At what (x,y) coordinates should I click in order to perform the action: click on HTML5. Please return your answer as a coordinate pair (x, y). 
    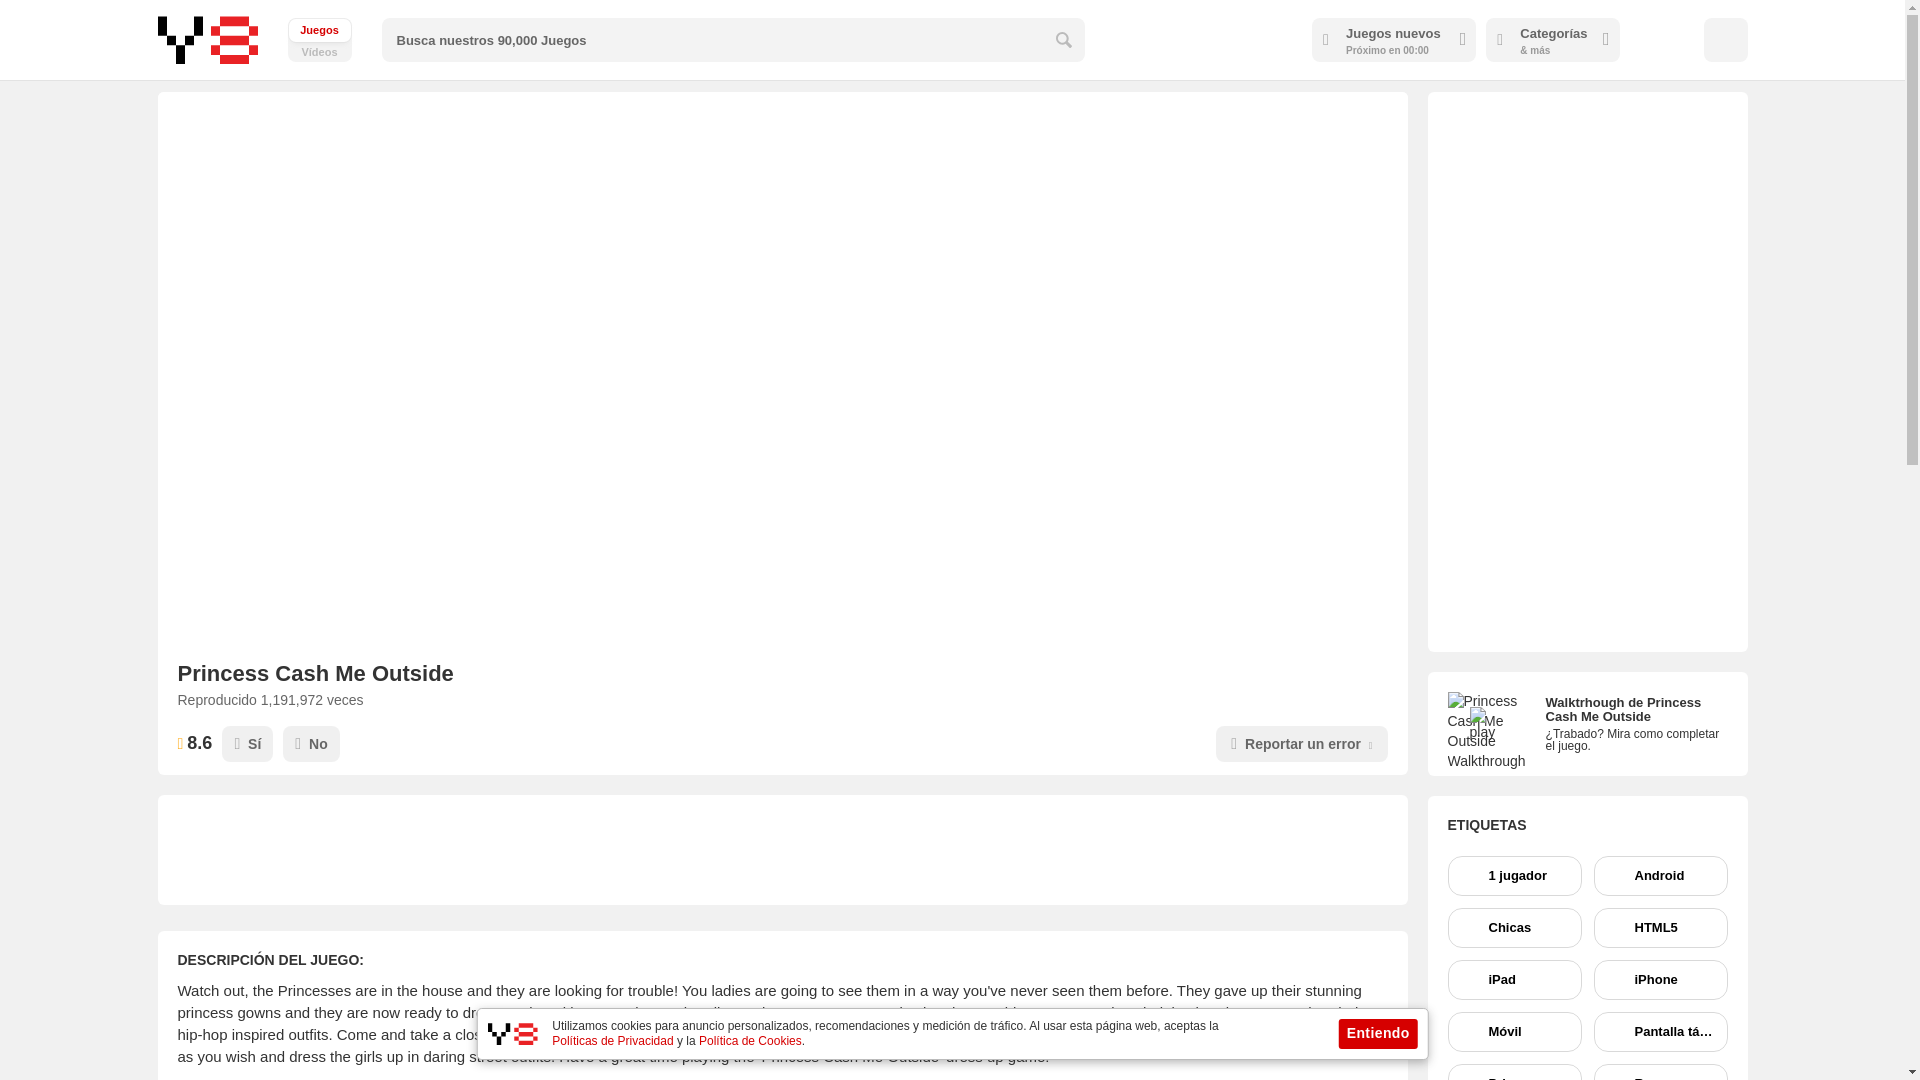
    Looking at the image, I should click on (1660, 928).